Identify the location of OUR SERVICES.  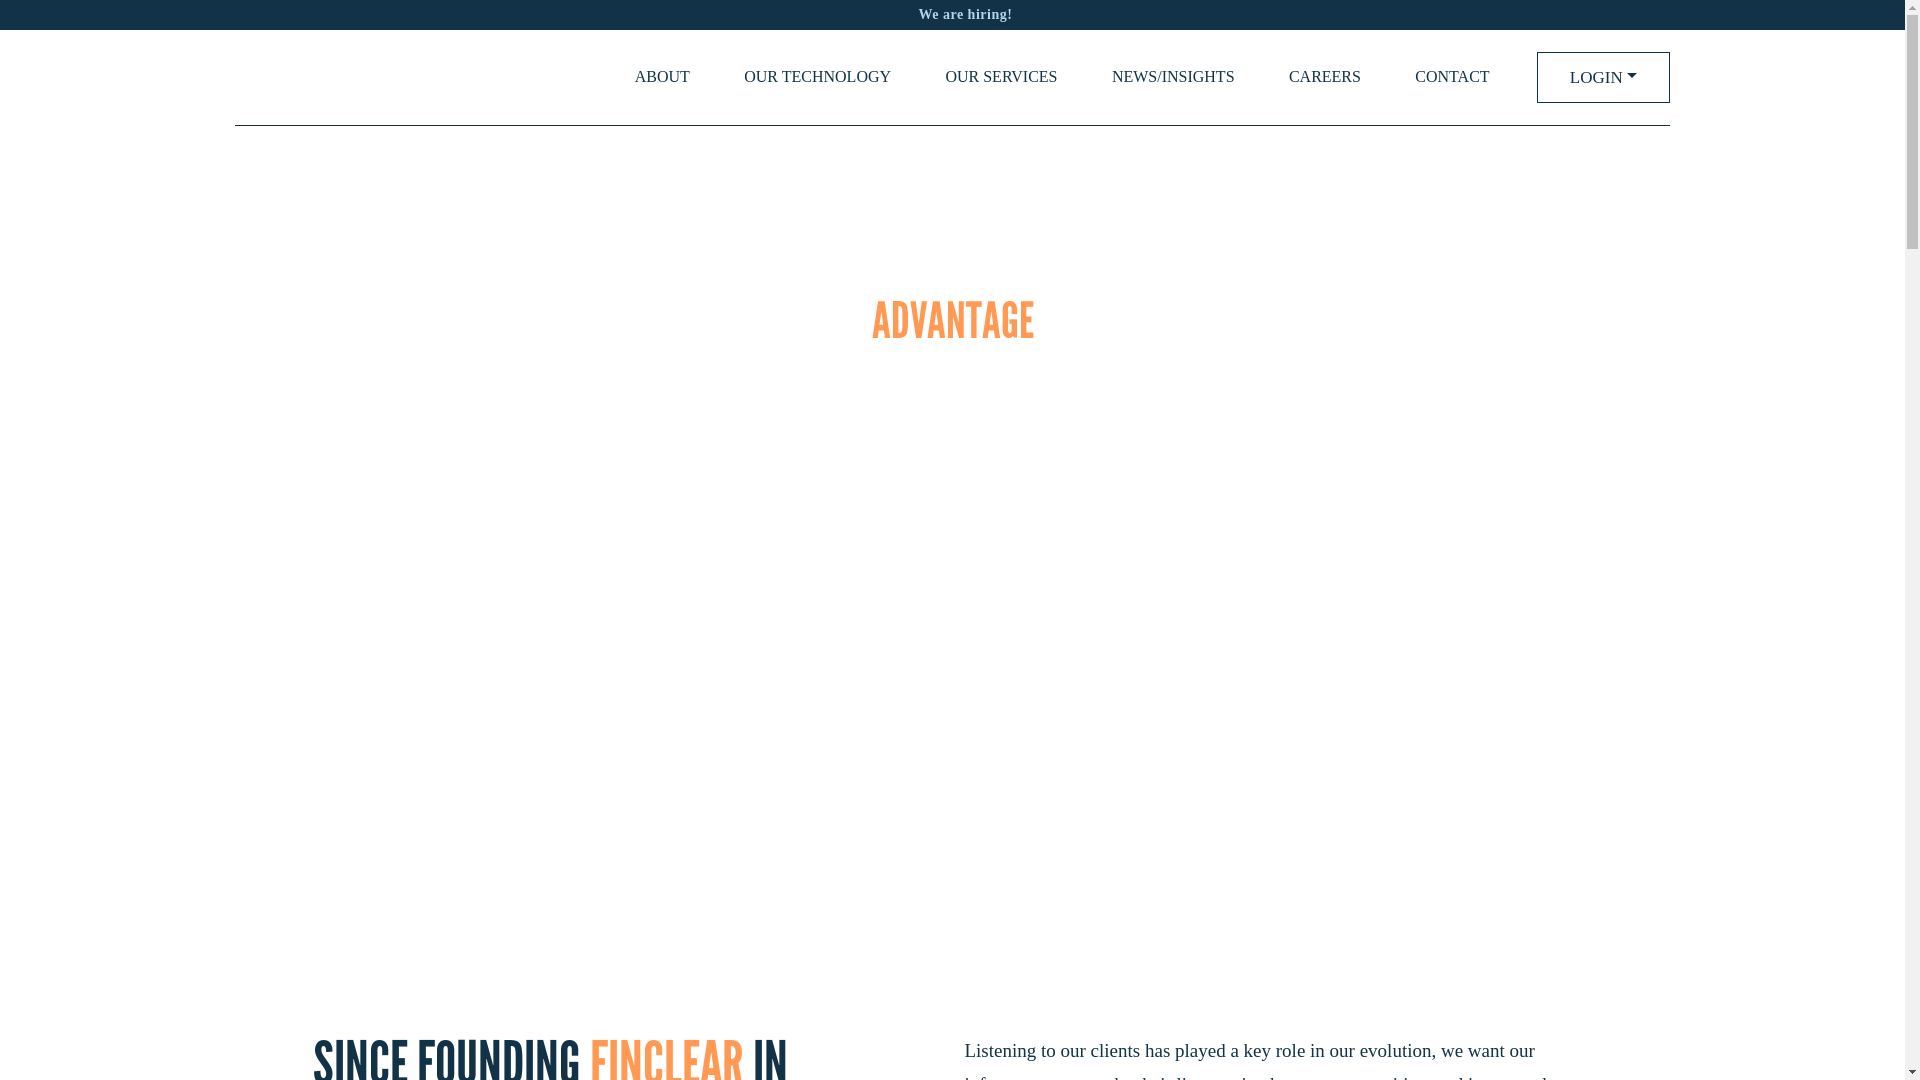
(1001, 78).